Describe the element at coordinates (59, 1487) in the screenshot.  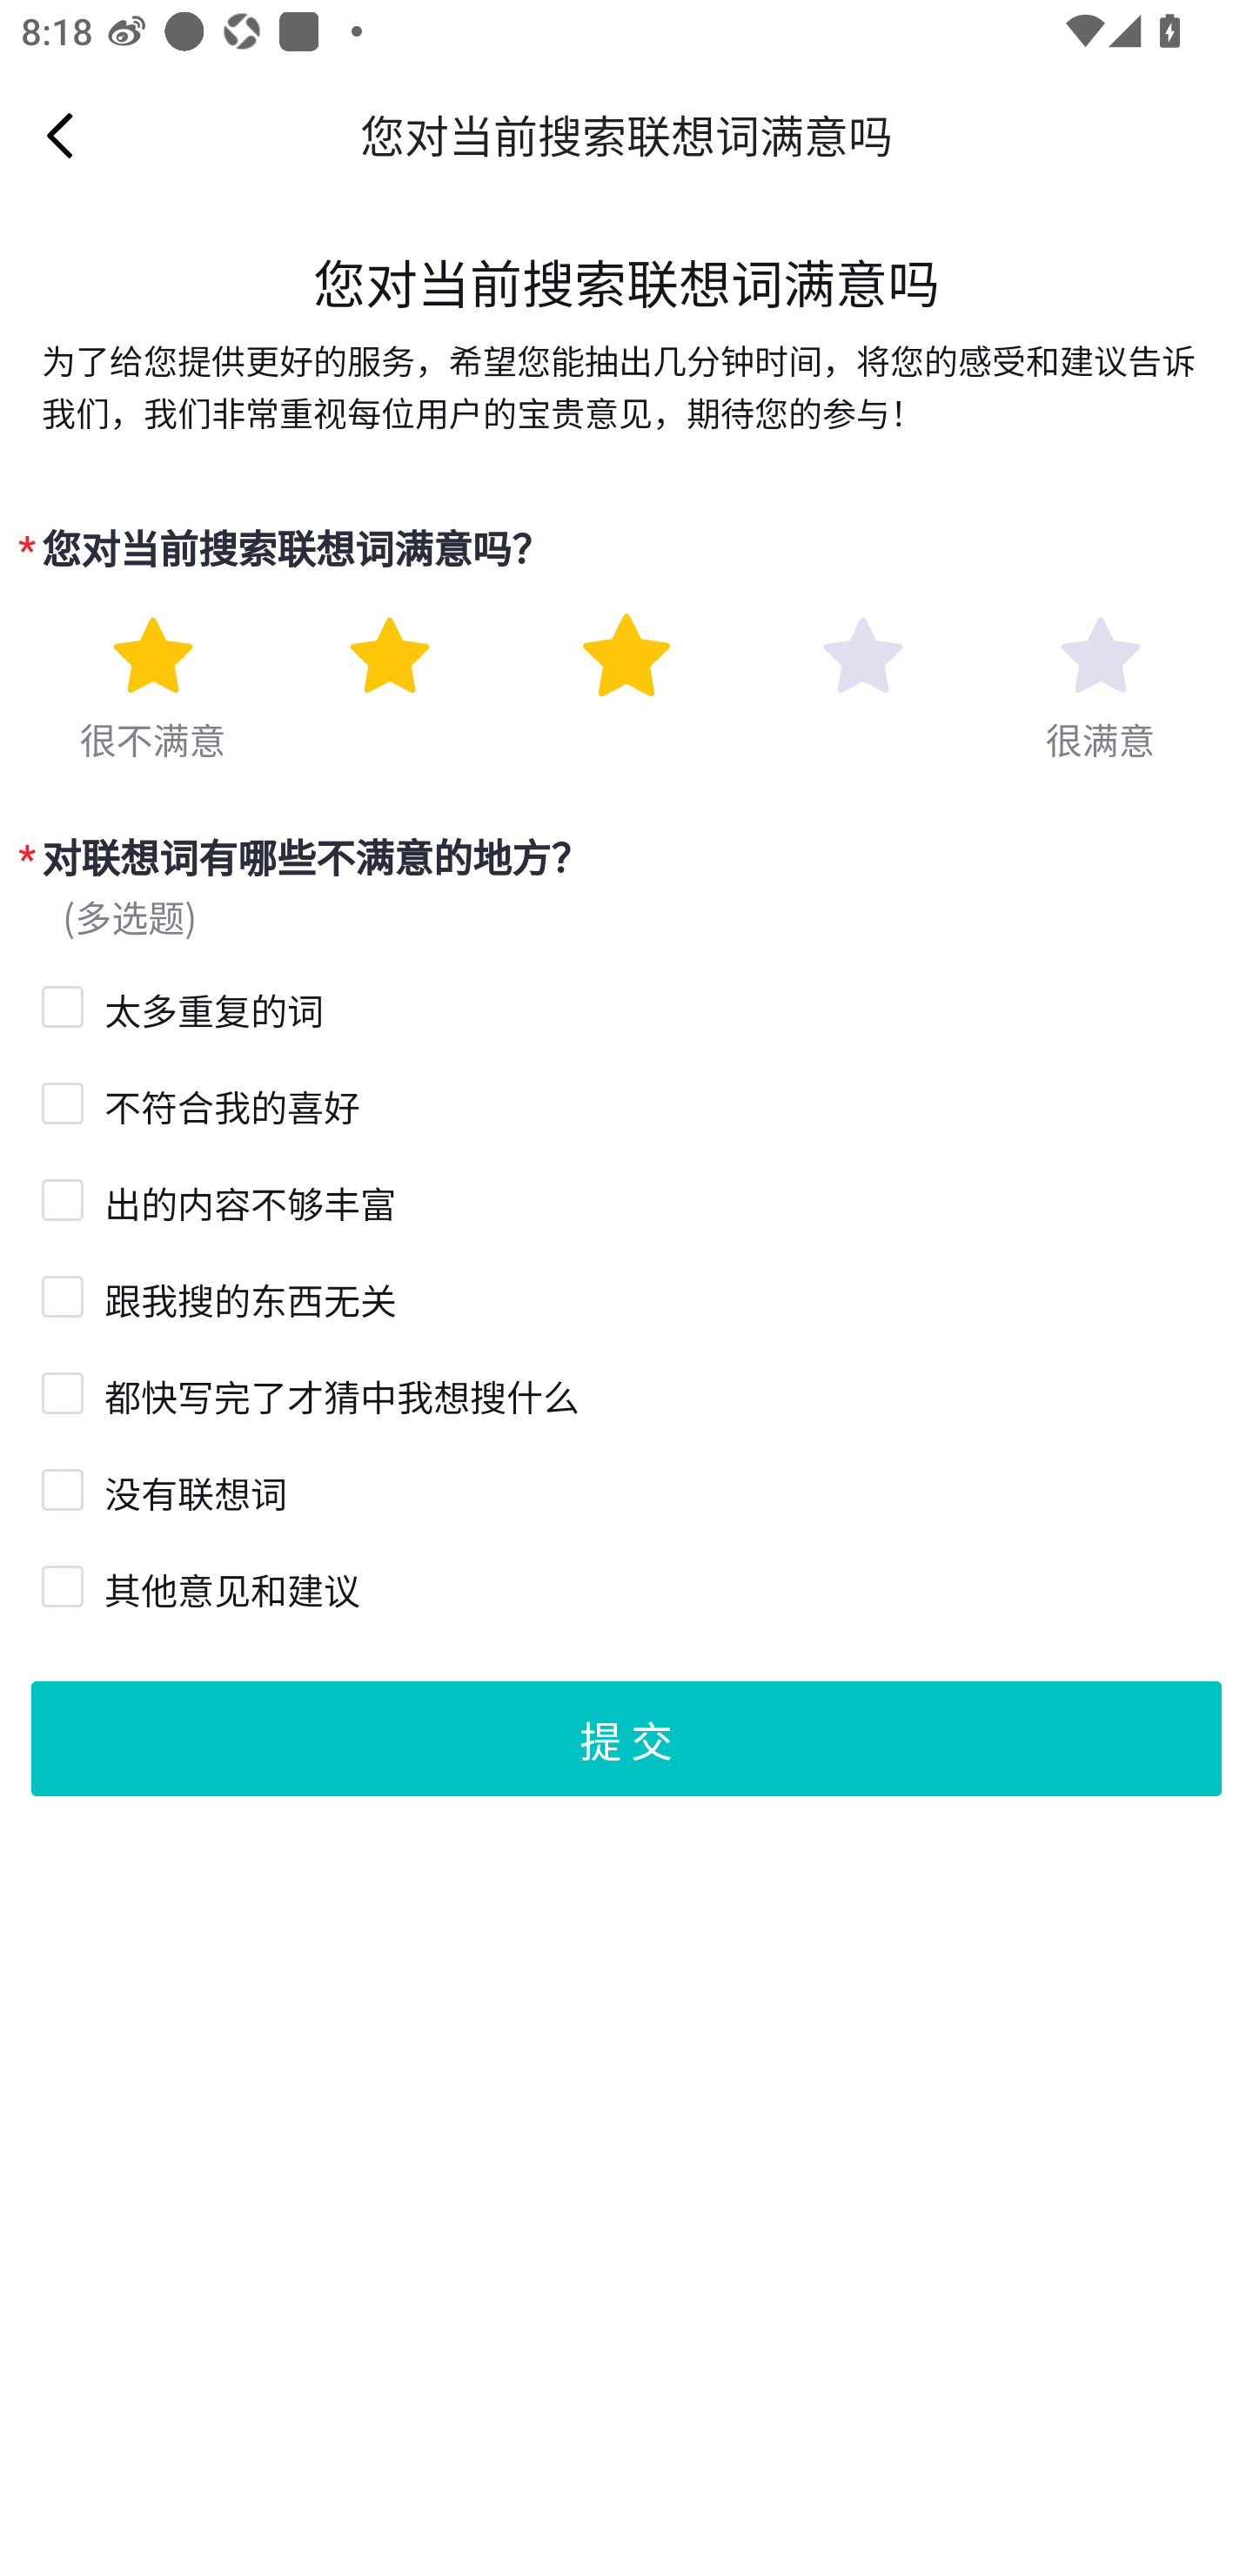
I see `没有联想词  ` at that location.